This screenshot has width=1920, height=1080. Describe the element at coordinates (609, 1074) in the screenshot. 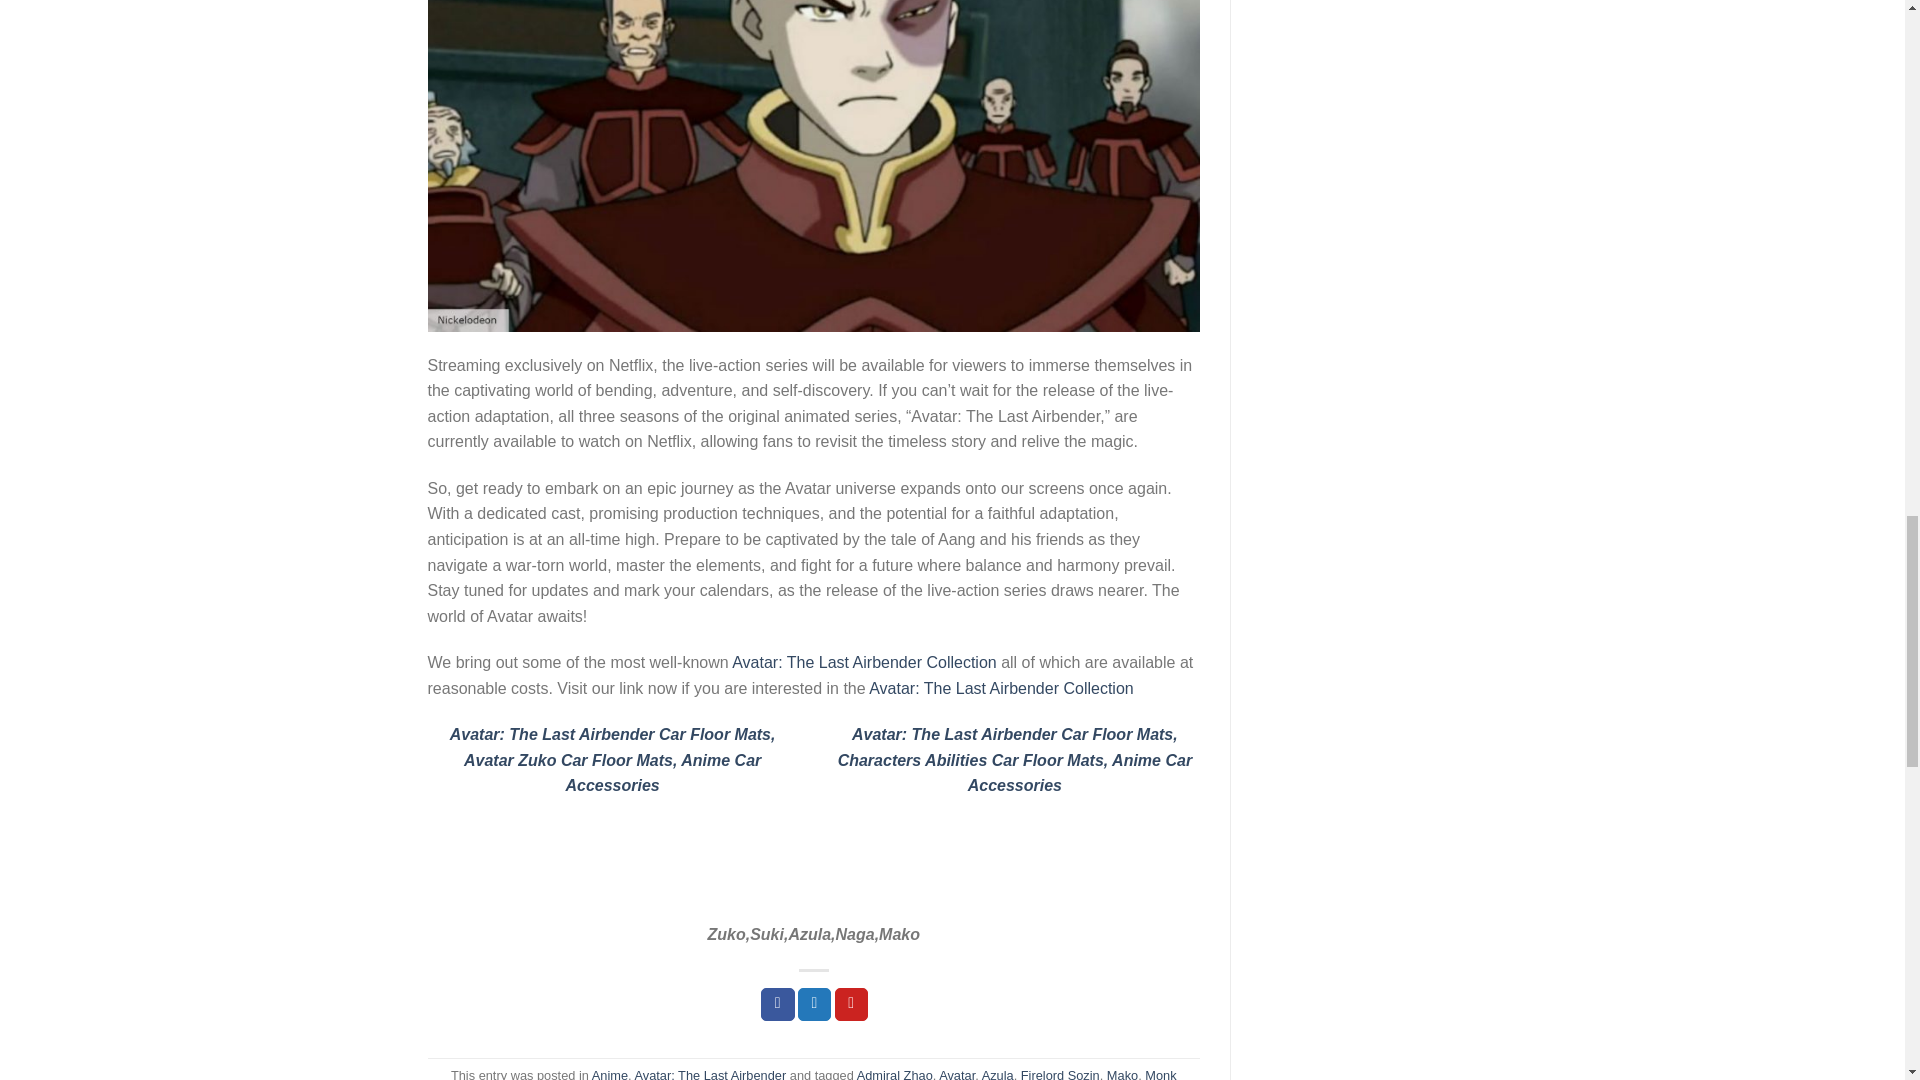

I see `Anime` at that location.